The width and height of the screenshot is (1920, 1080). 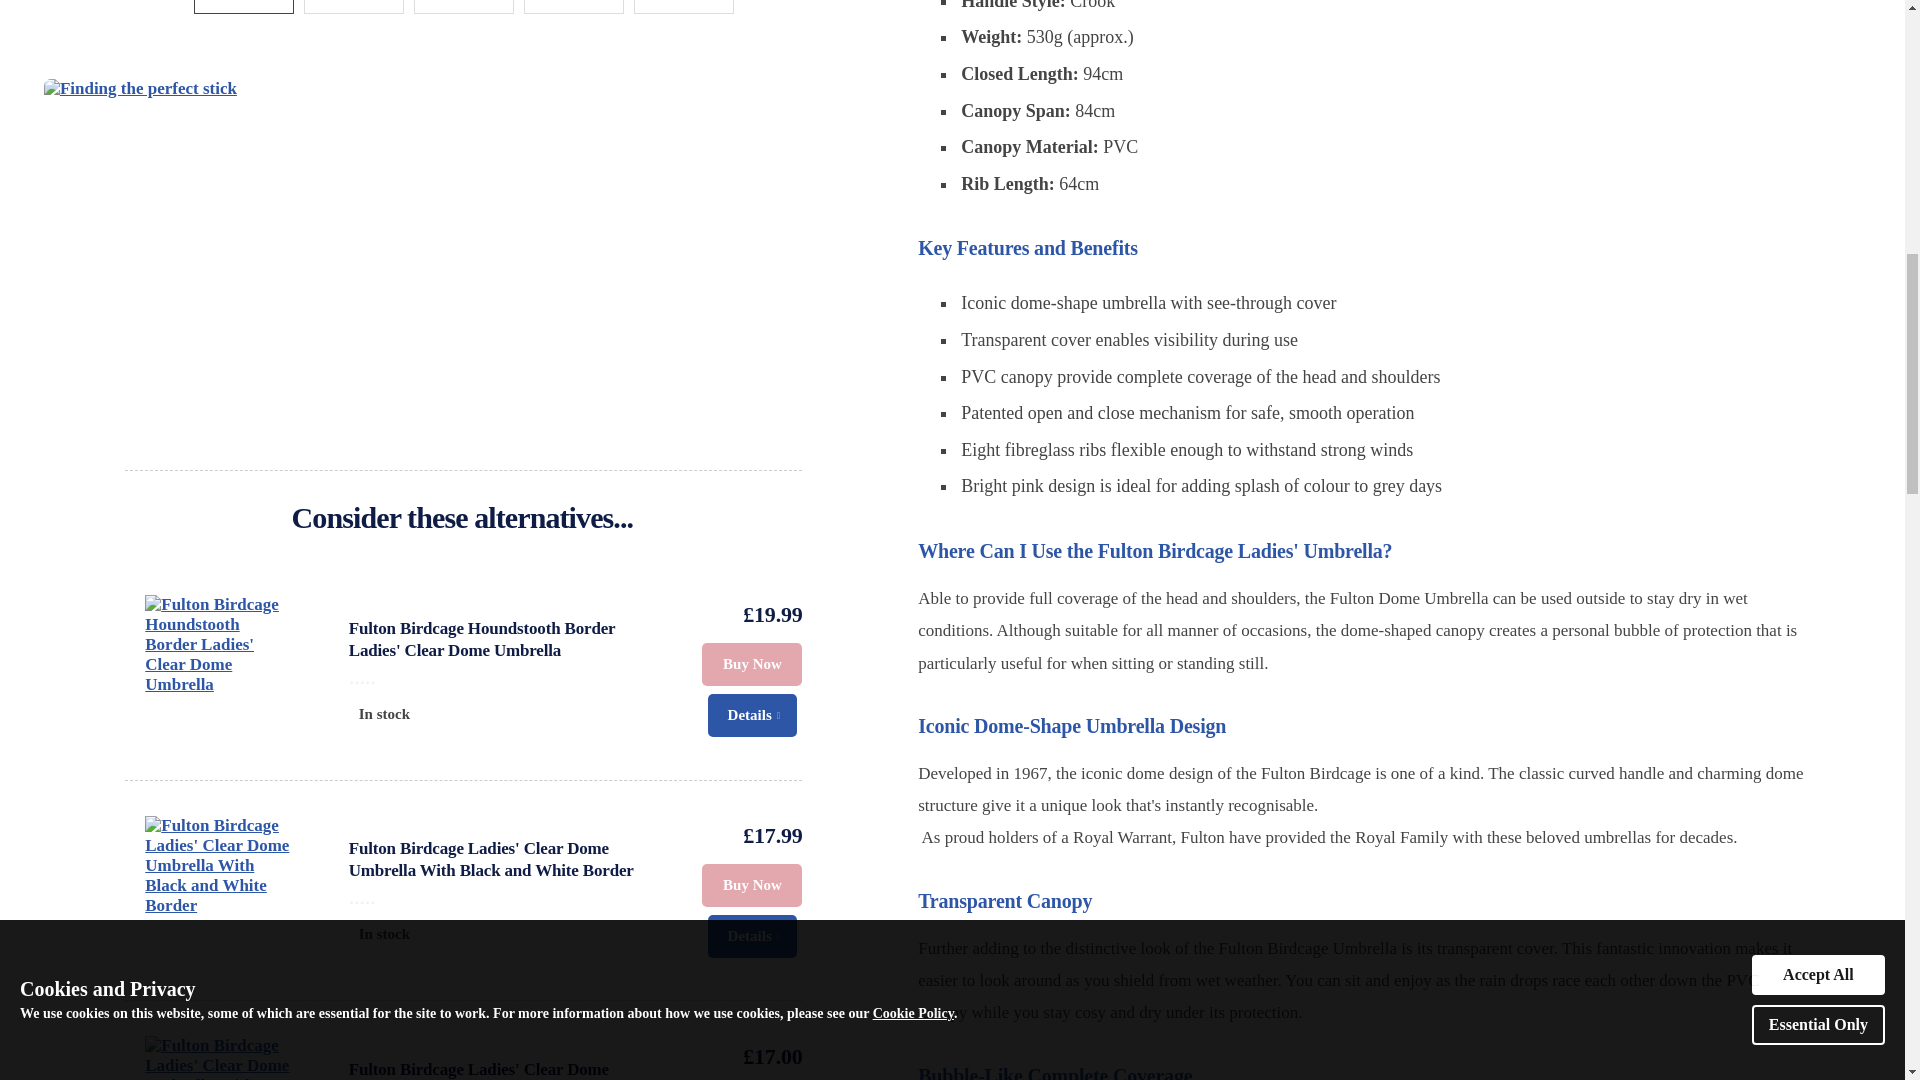 I want to click on Not yet reviewed, so click(x=506, y=896).